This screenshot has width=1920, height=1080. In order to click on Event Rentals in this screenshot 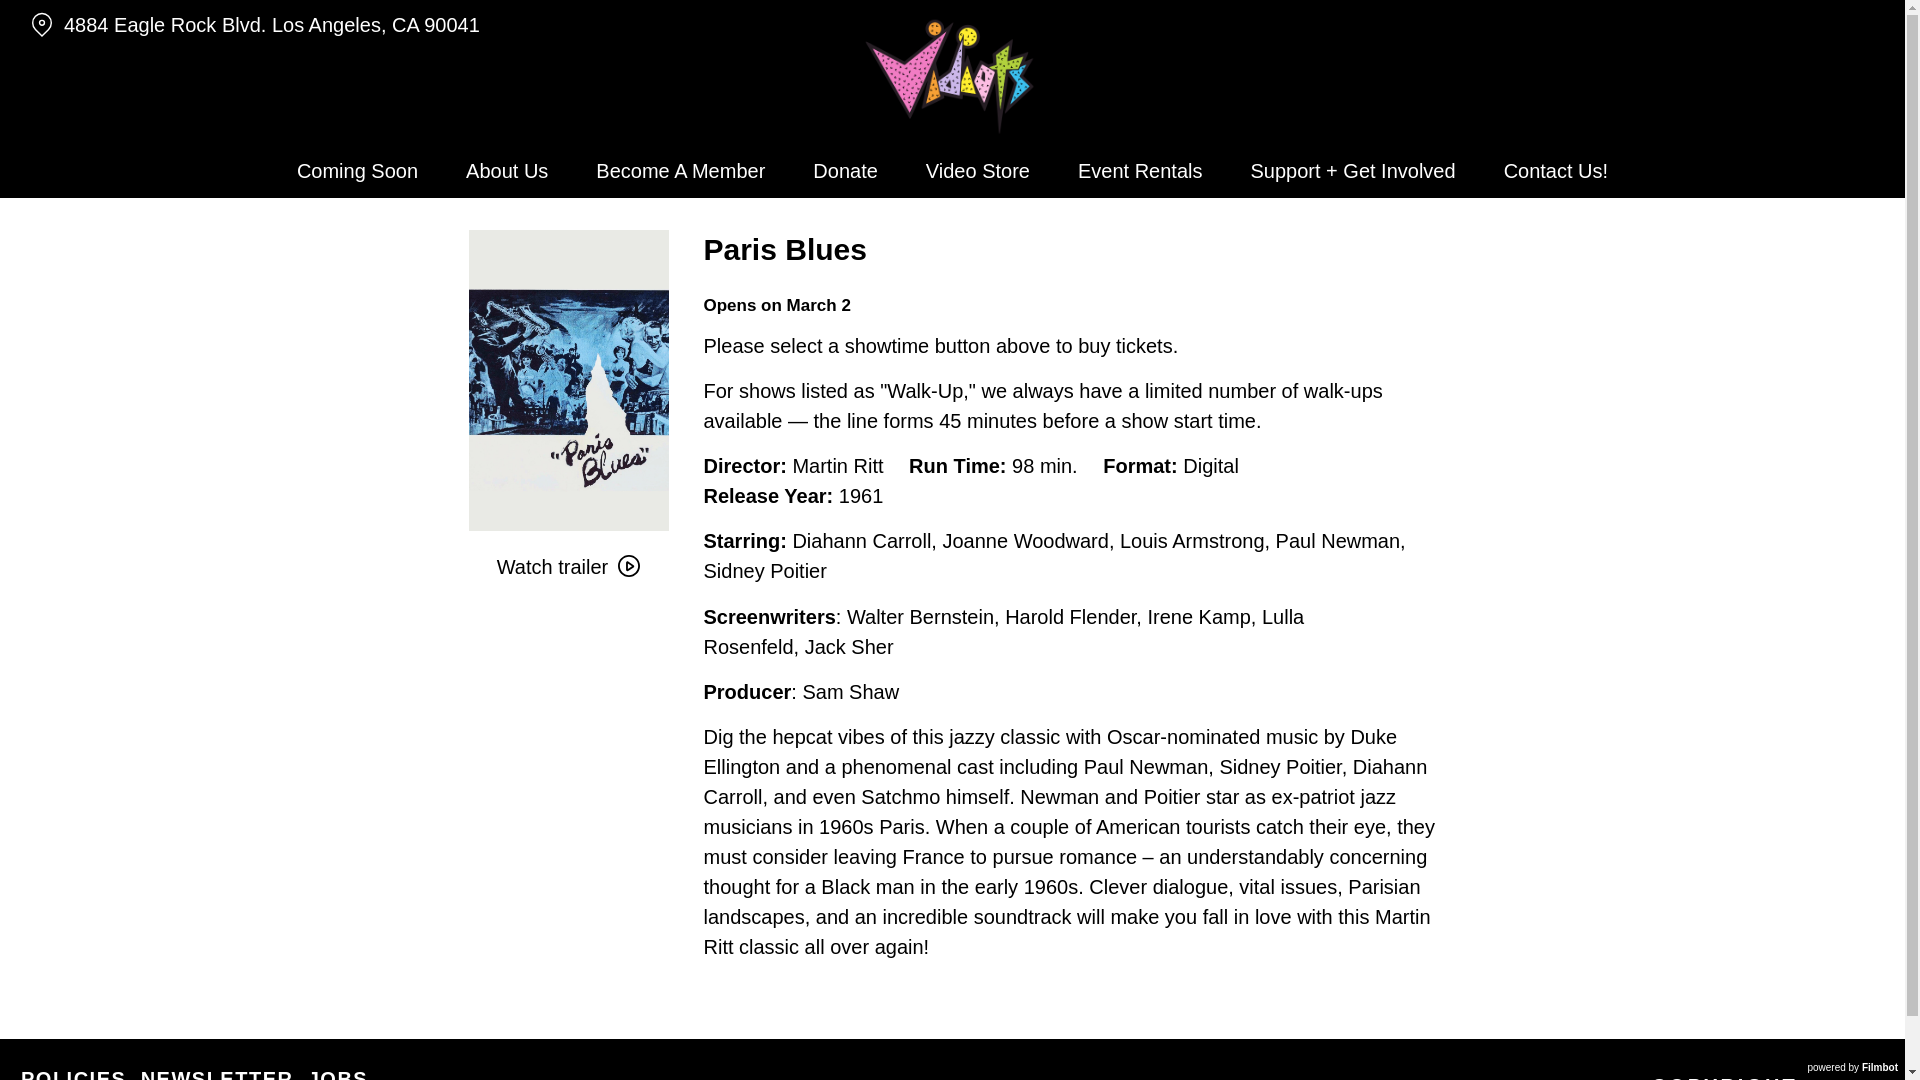, I will do `click(1140, 170)`.